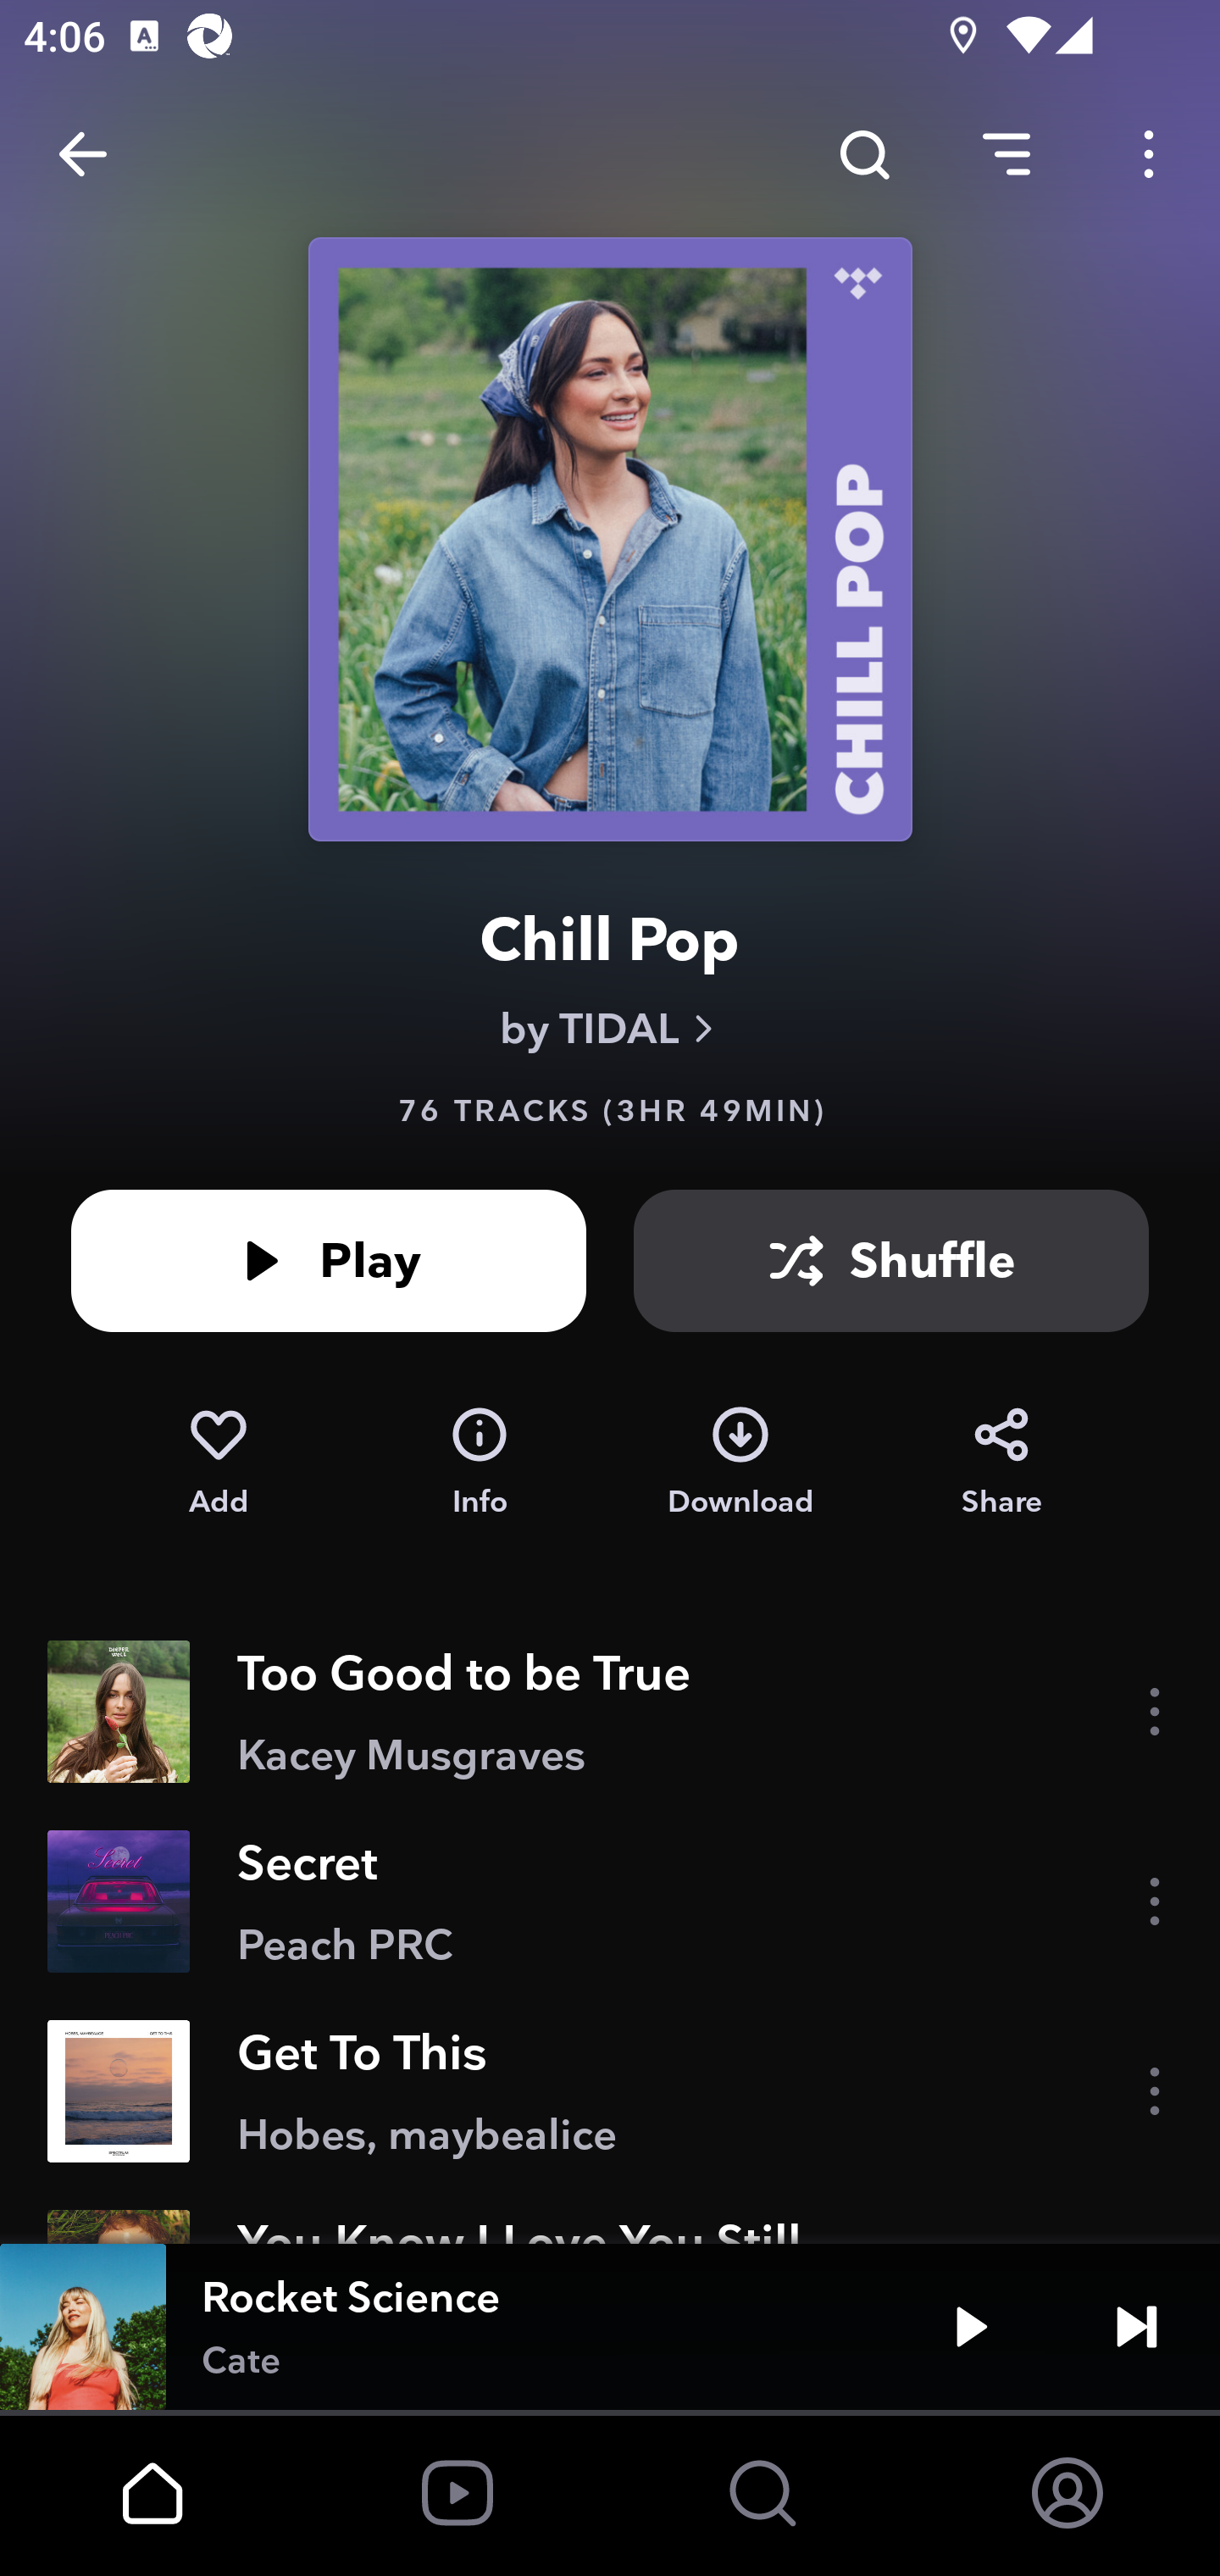 This screenshot has height=2576, width=1220. I want to click on by TIDAL, so click(610, 1029).